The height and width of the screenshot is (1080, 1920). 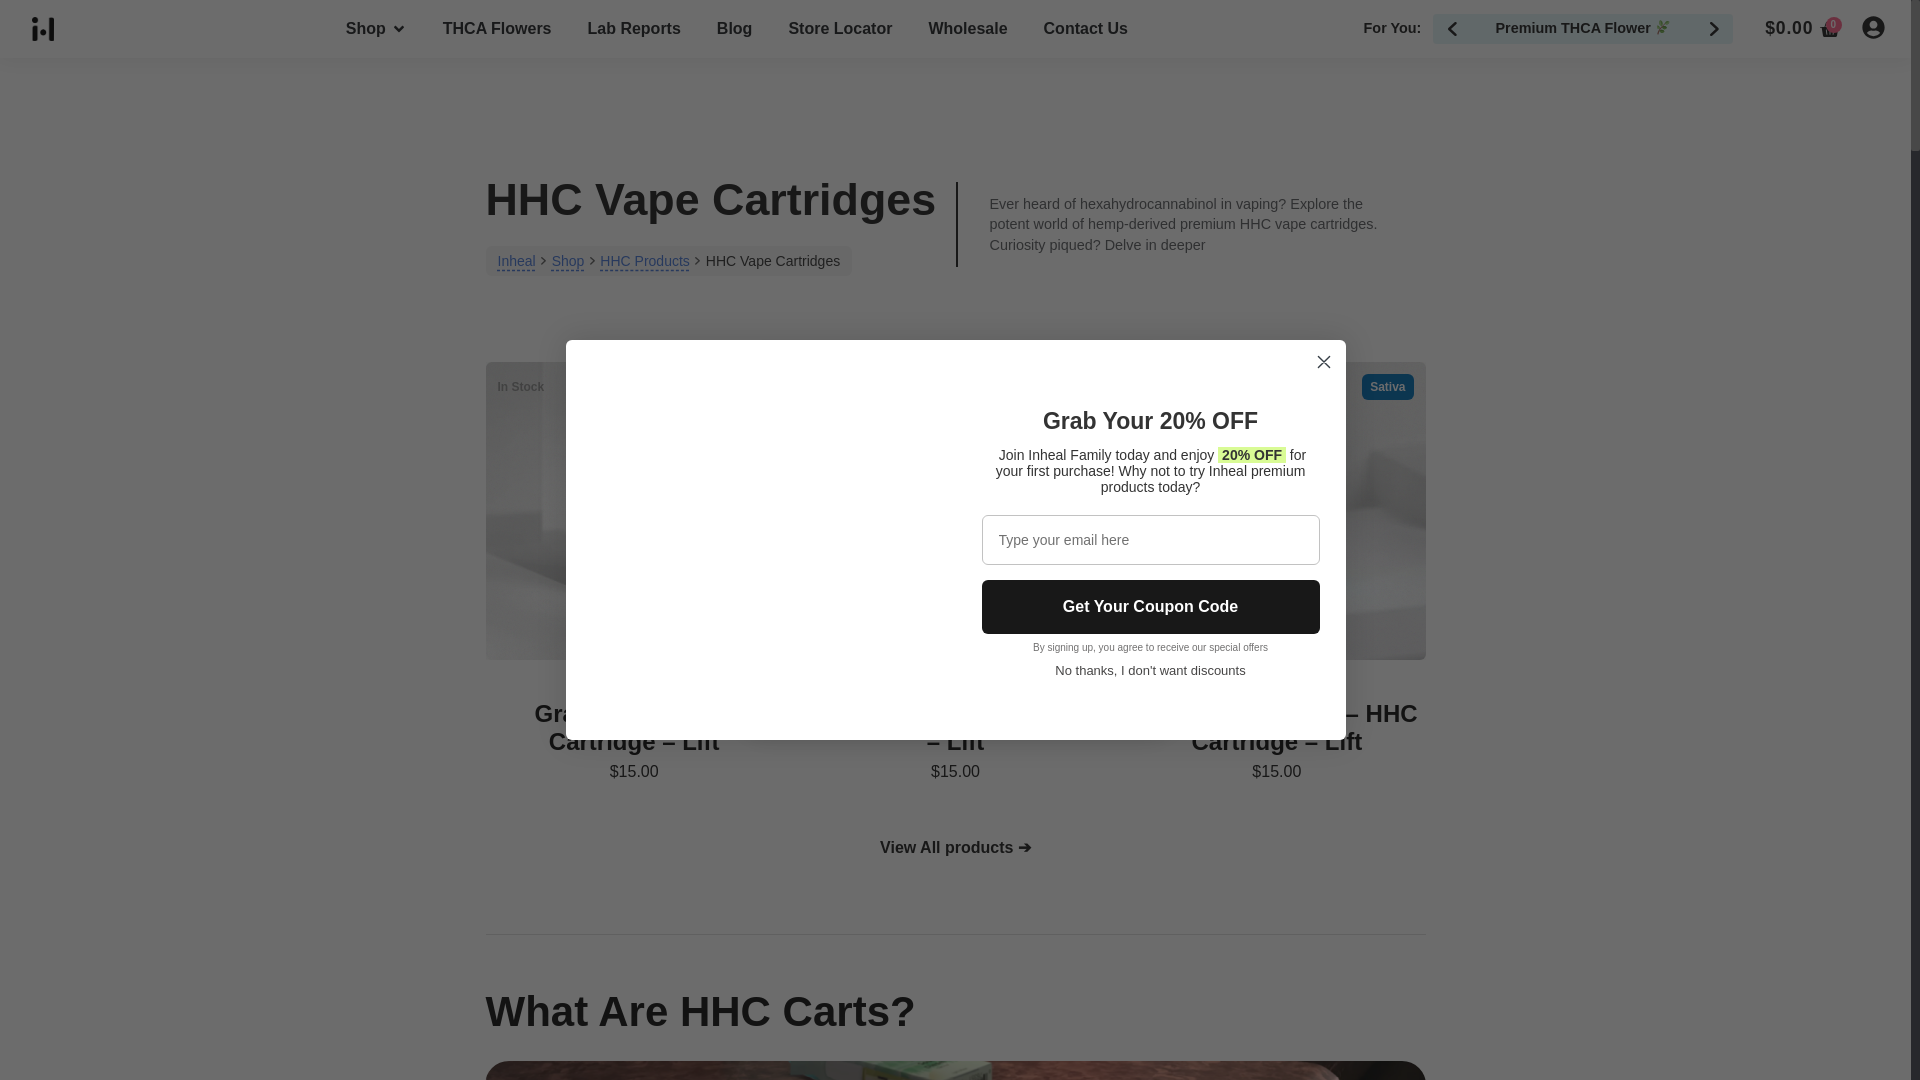 What do you see at coordinates (498, 29) in the screenshot?
I see `THCA Flowers` at bounding box center [498, 29].